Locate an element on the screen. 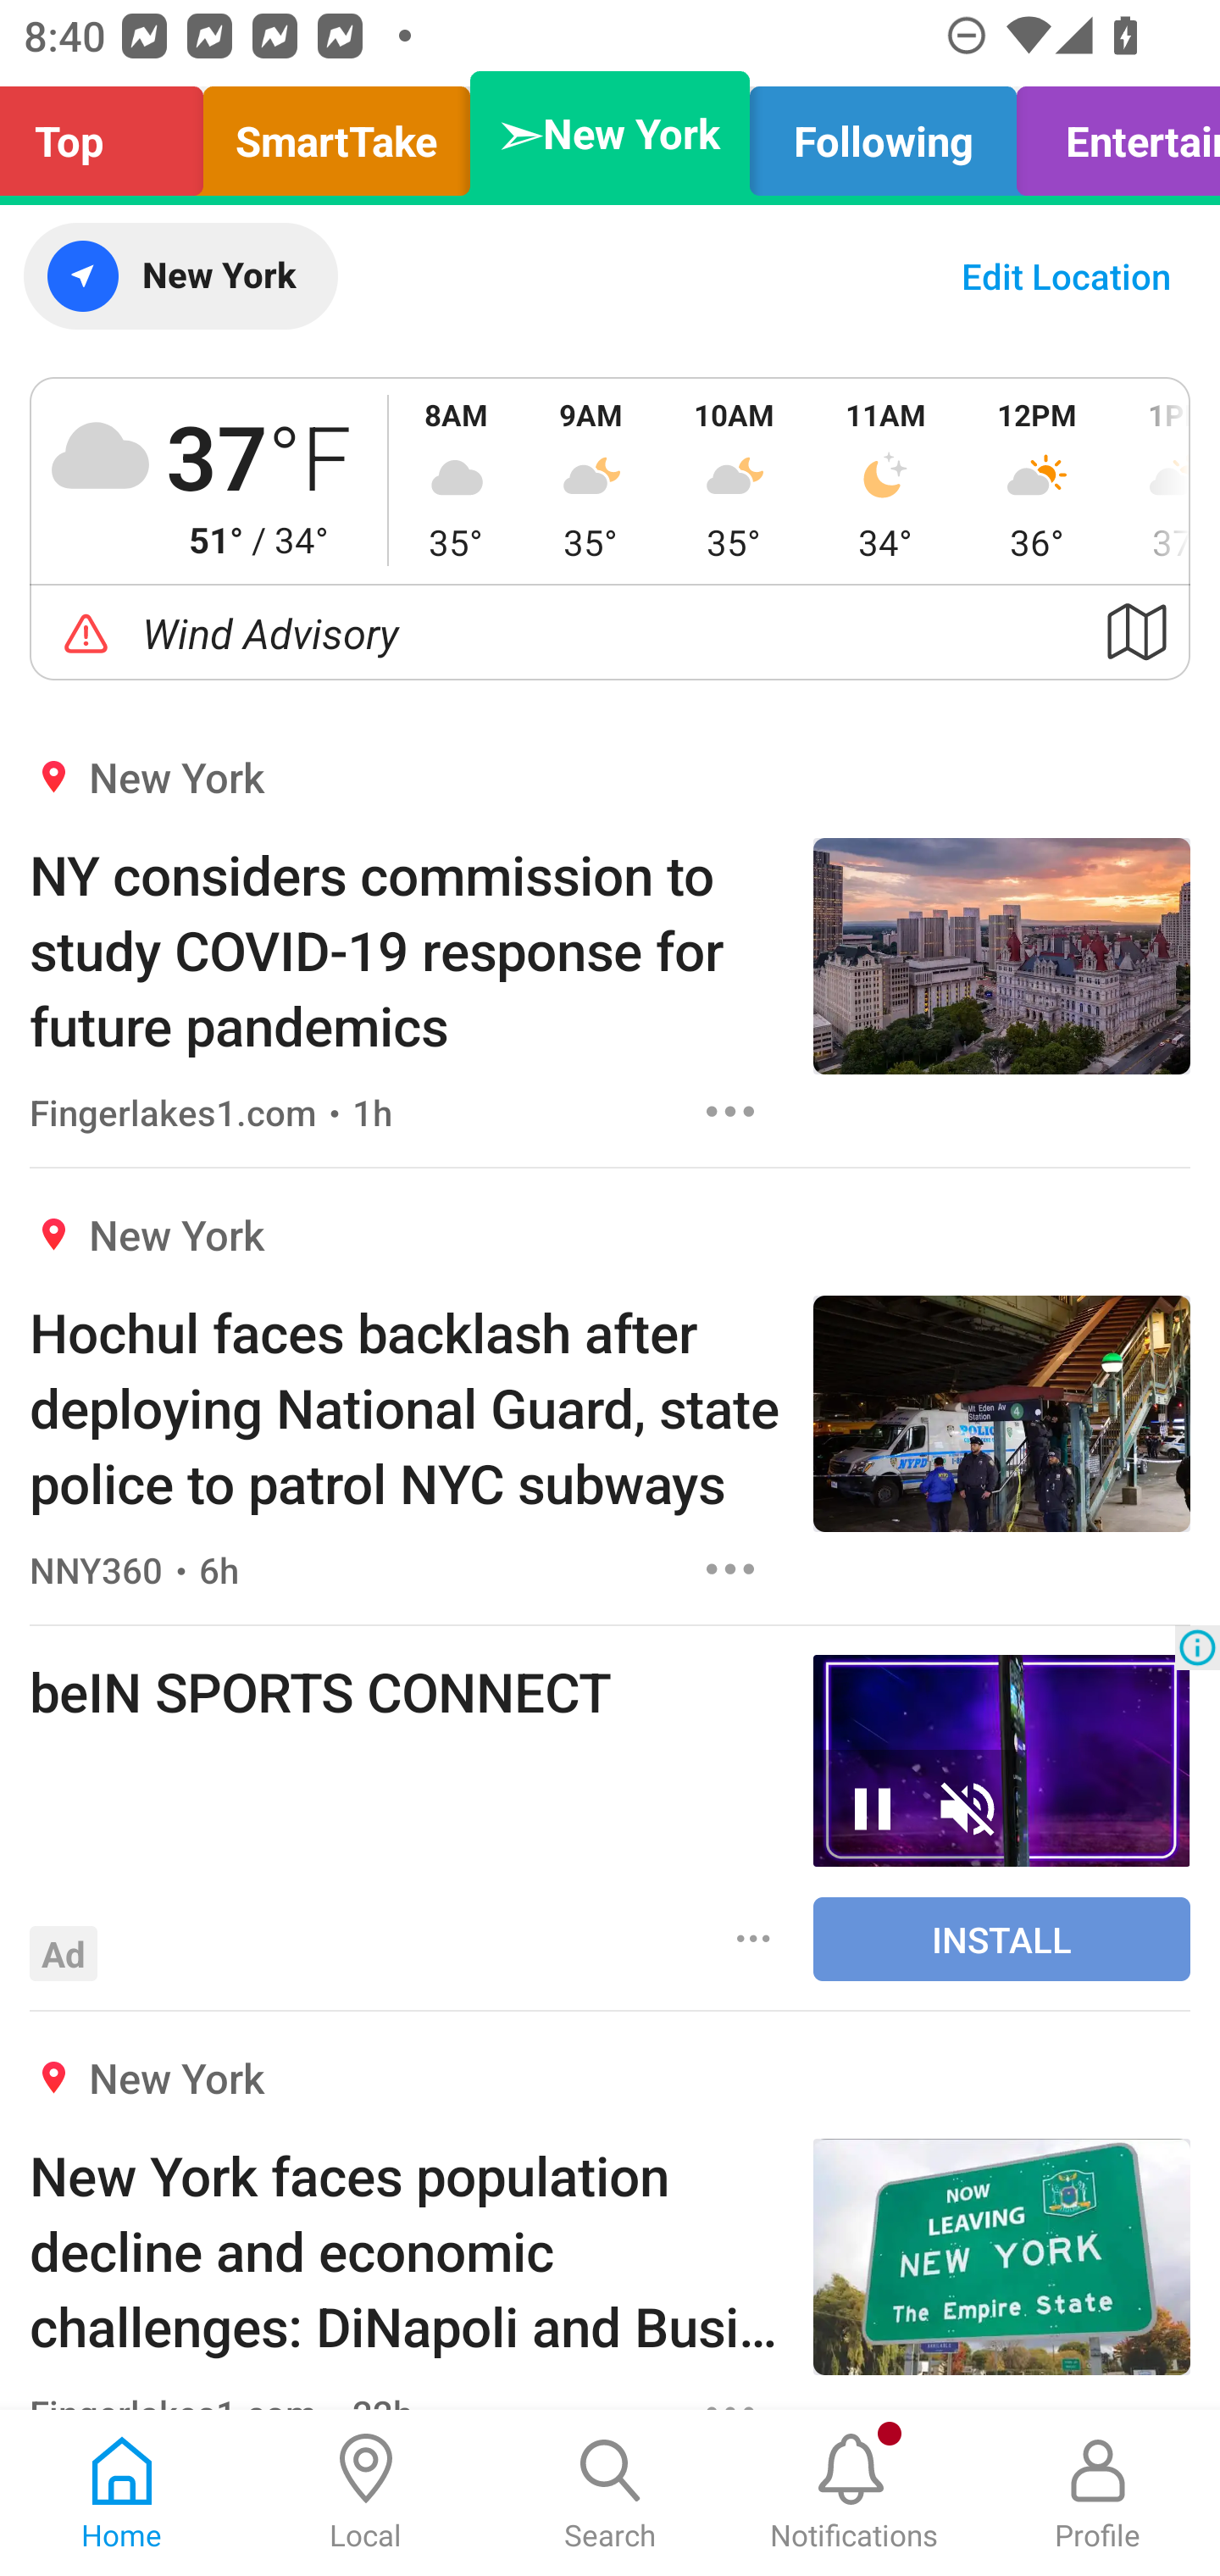 This screenshot has width=1220, height=2576. Top is located at coordinates (110, 134).